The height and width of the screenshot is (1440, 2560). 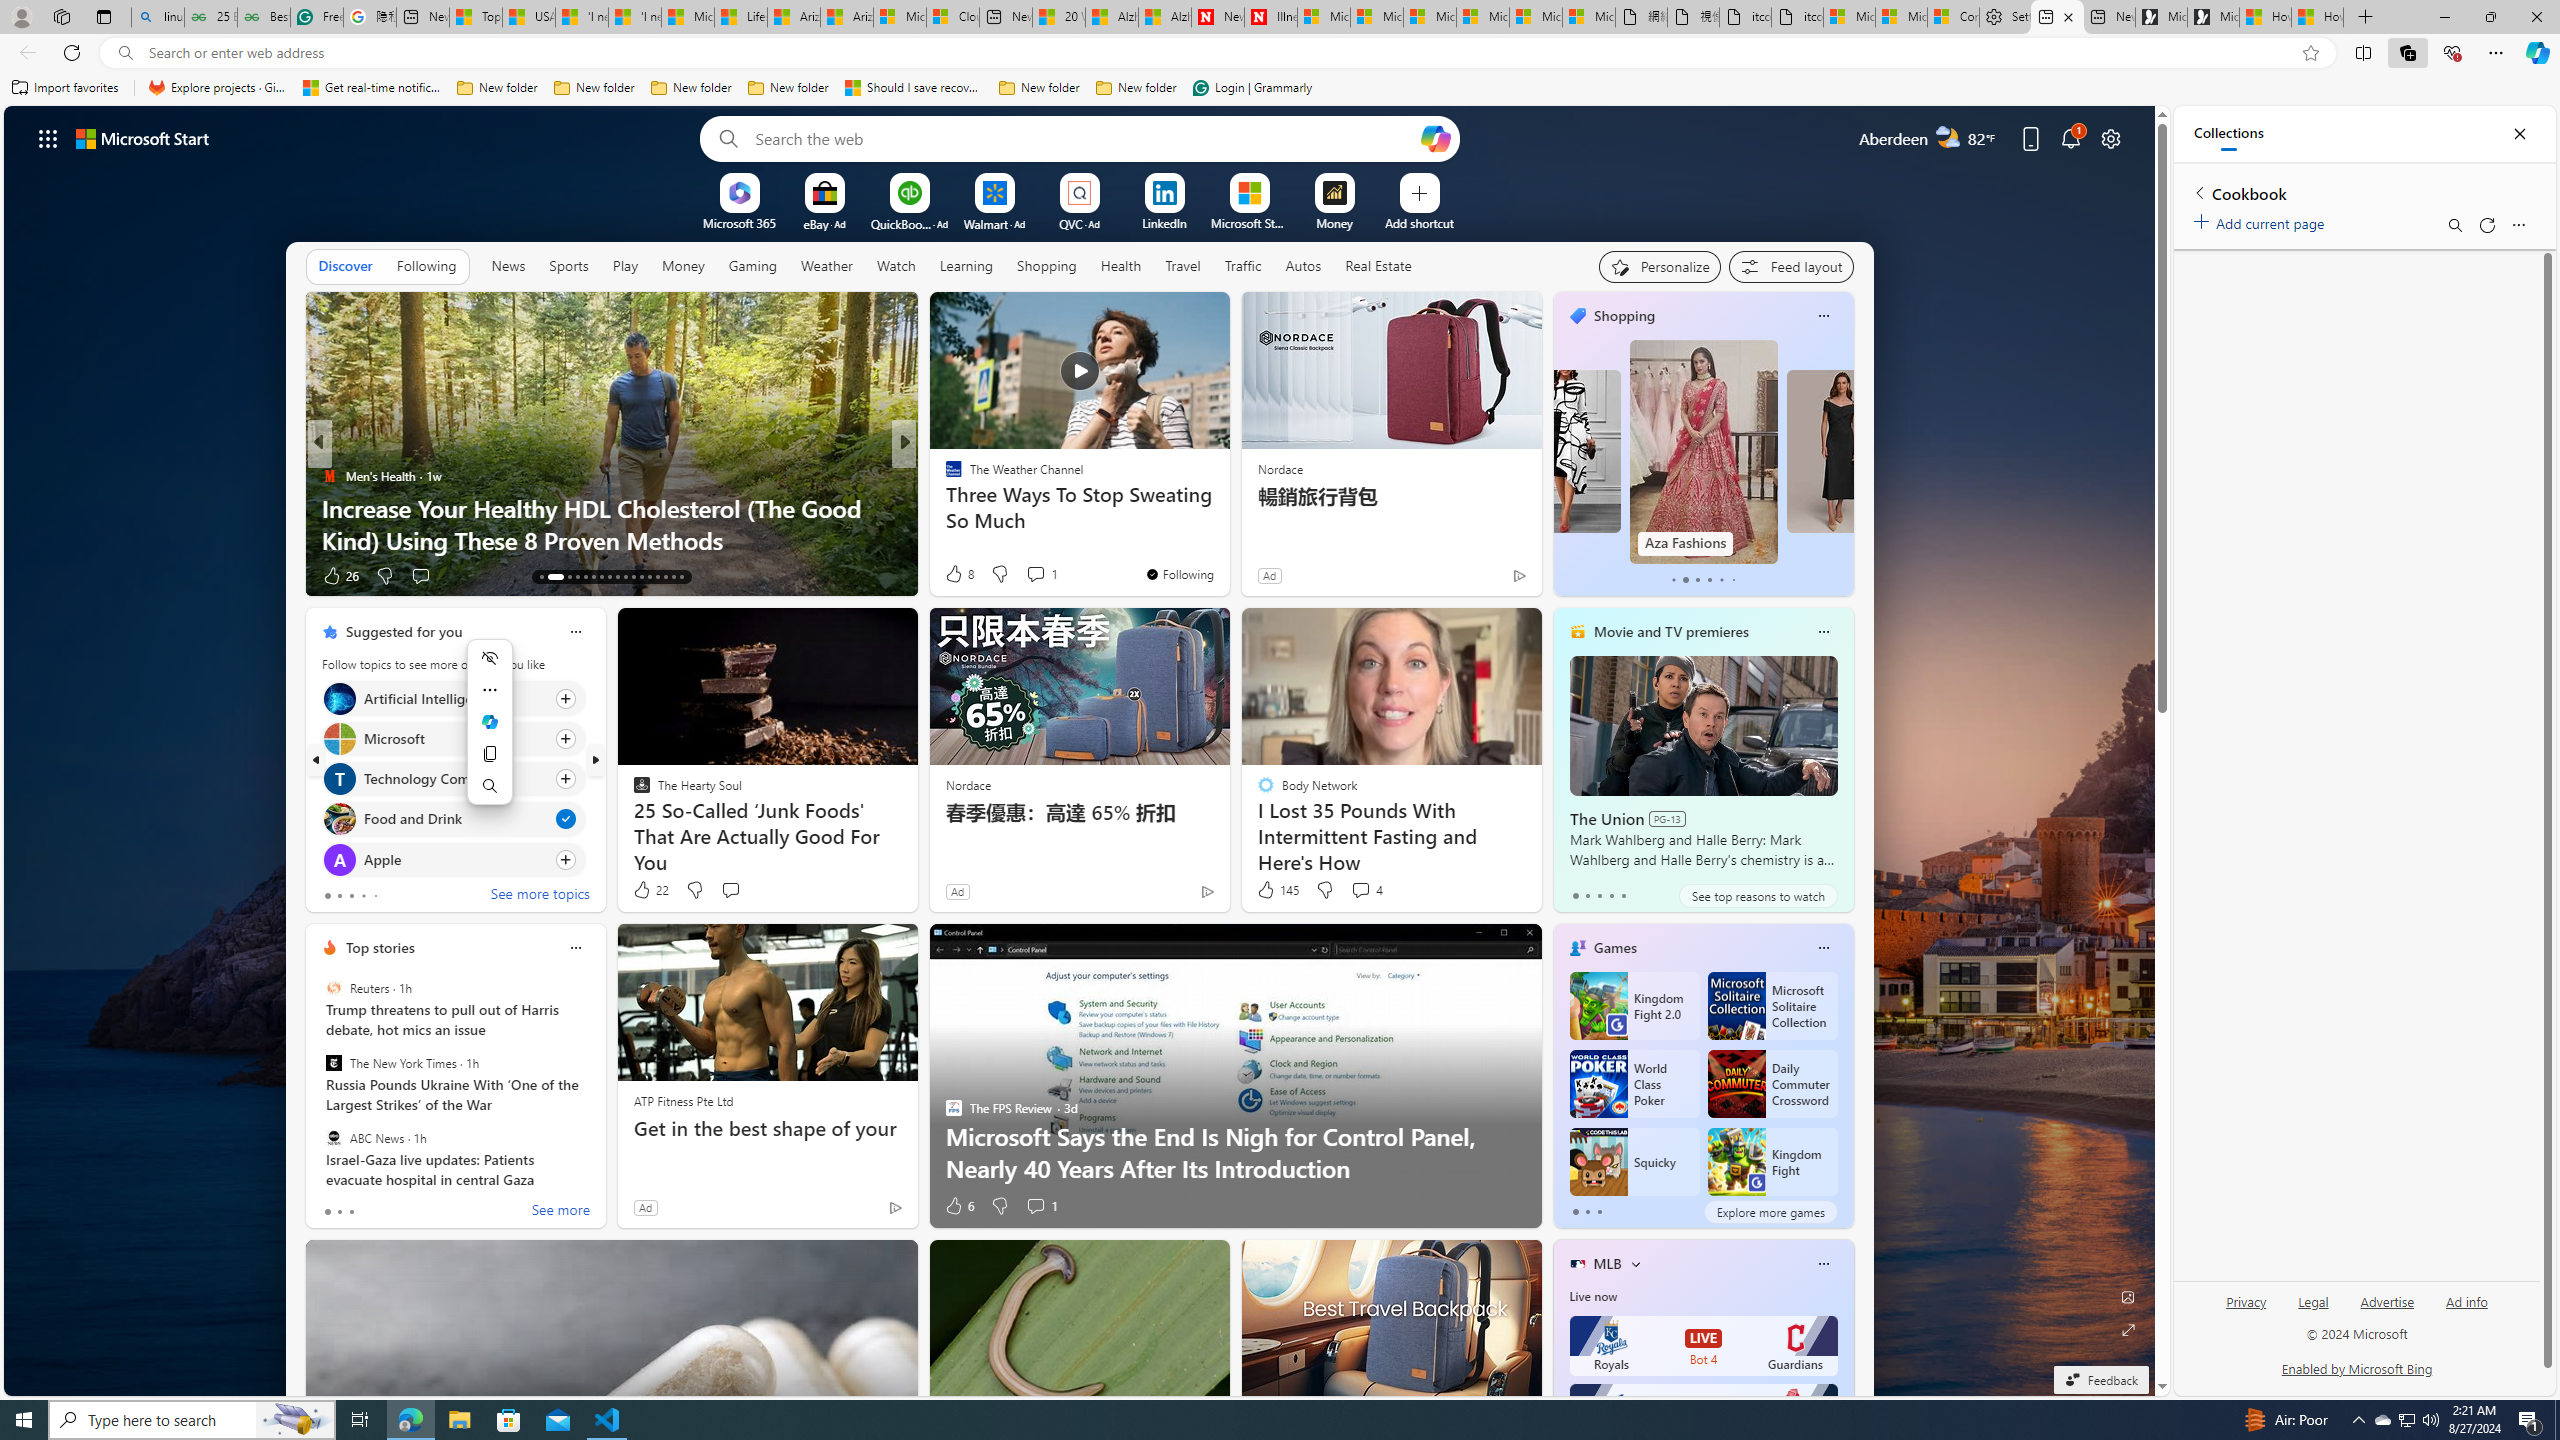 I want to click on AutomationID: tab-18, so click(x=594, y=577).